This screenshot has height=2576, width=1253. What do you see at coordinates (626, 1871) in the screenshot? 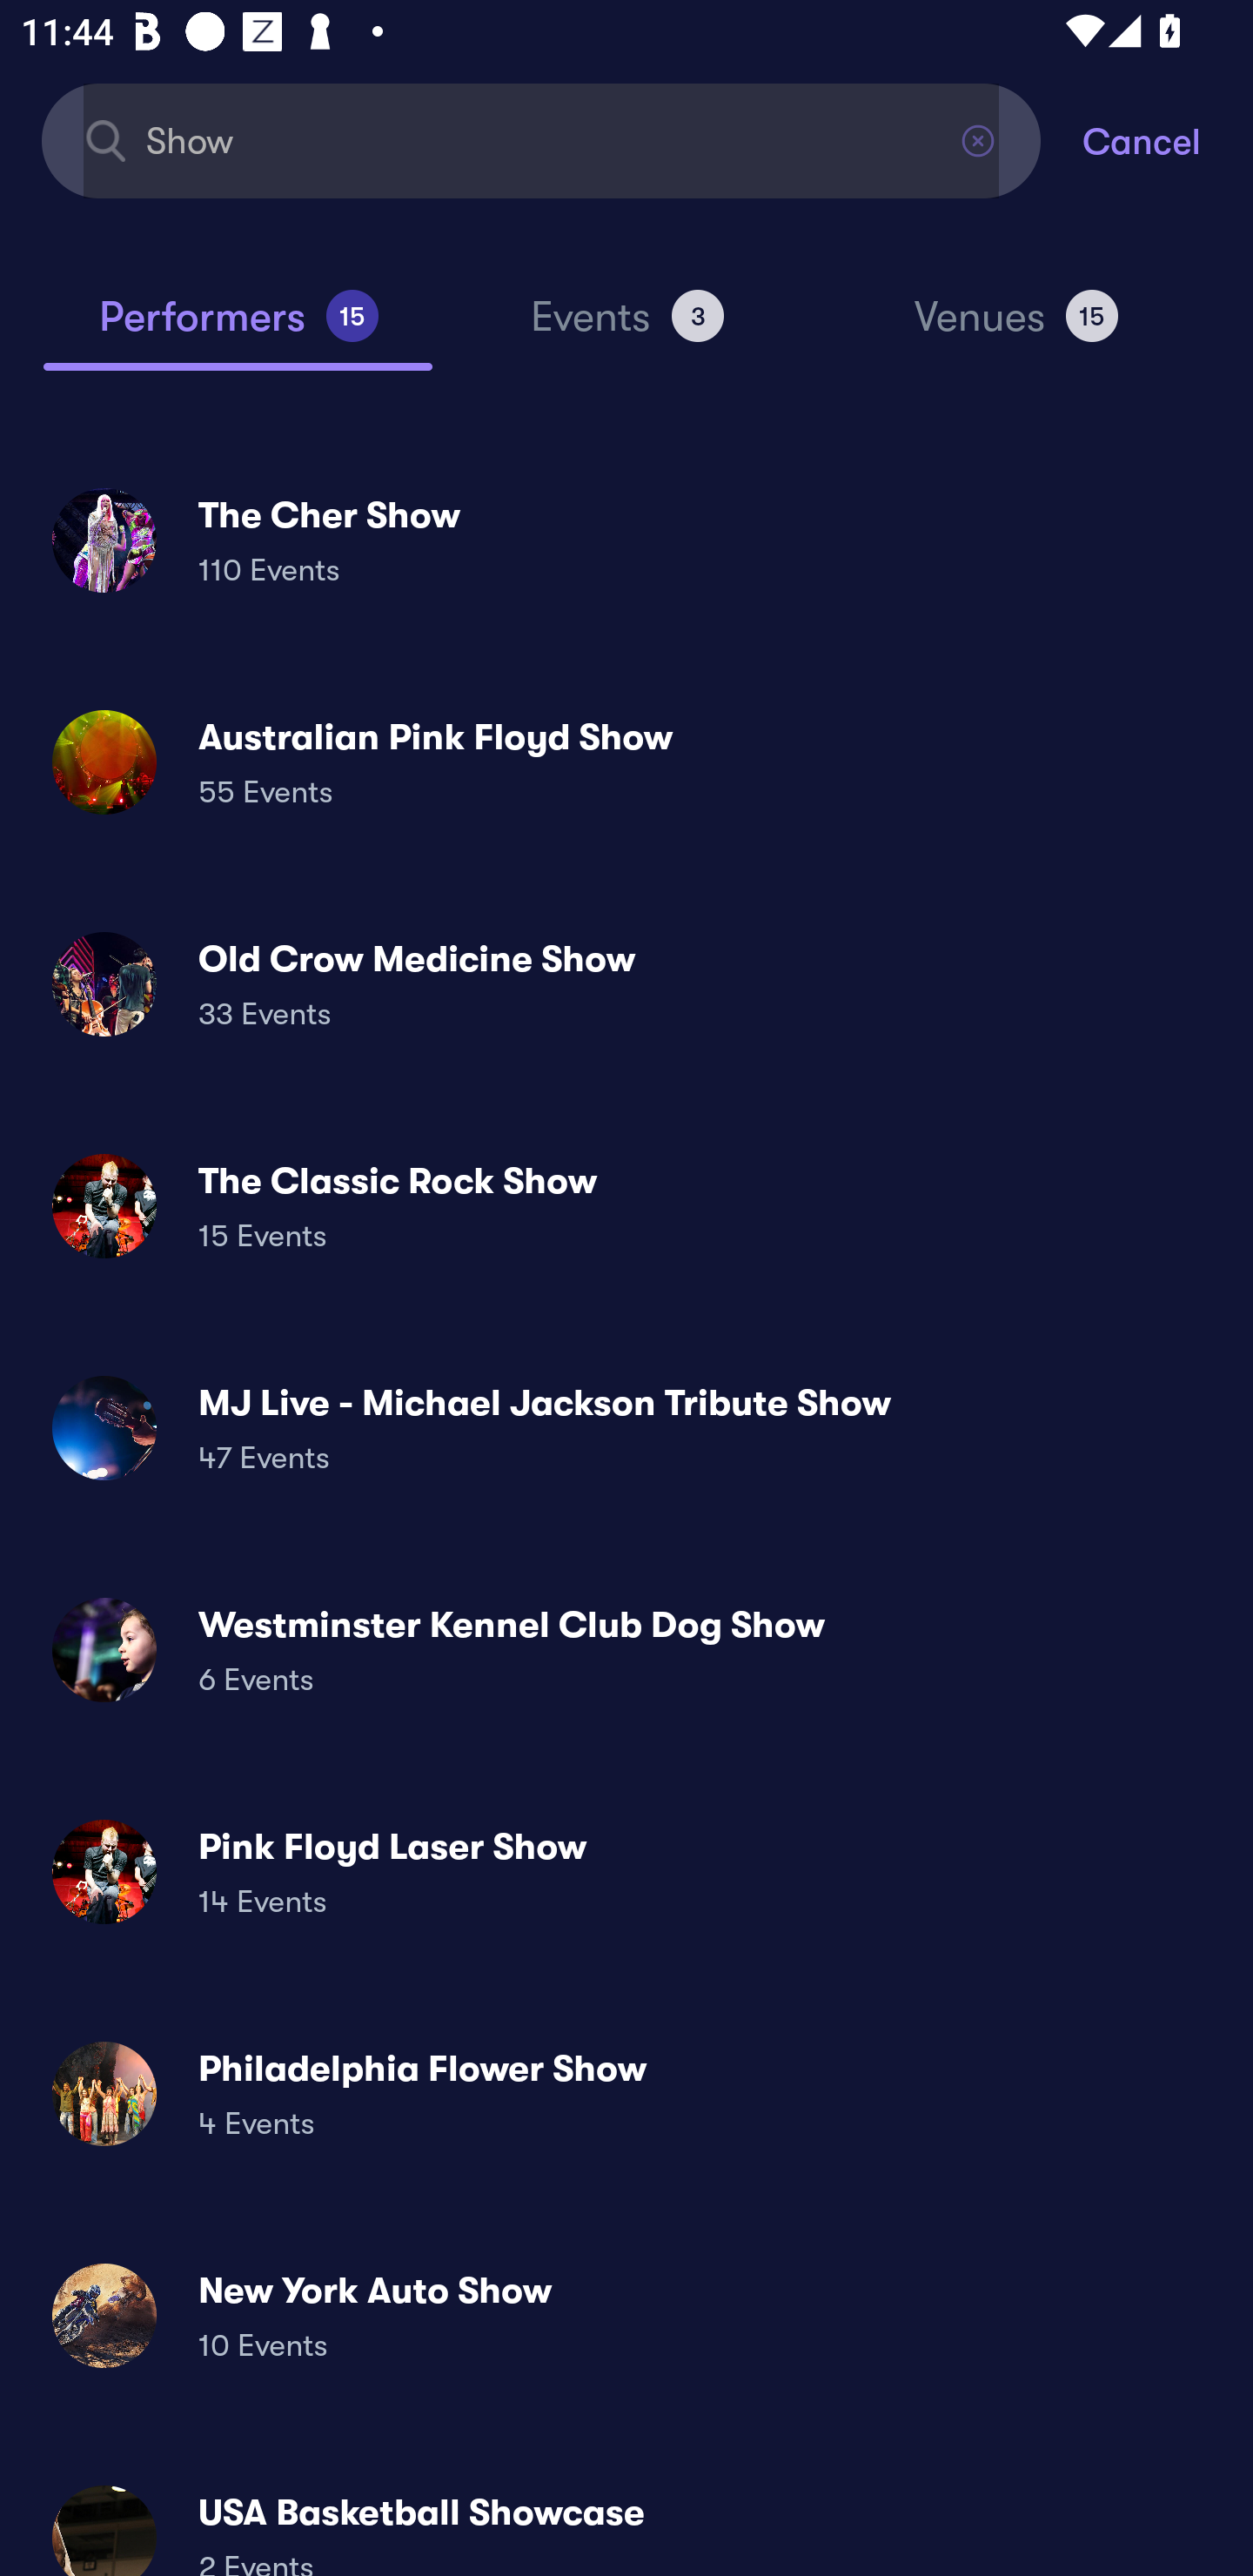
I see `Pink Floyd Laser Show 14 Events` at bounding box center [626, 1871].